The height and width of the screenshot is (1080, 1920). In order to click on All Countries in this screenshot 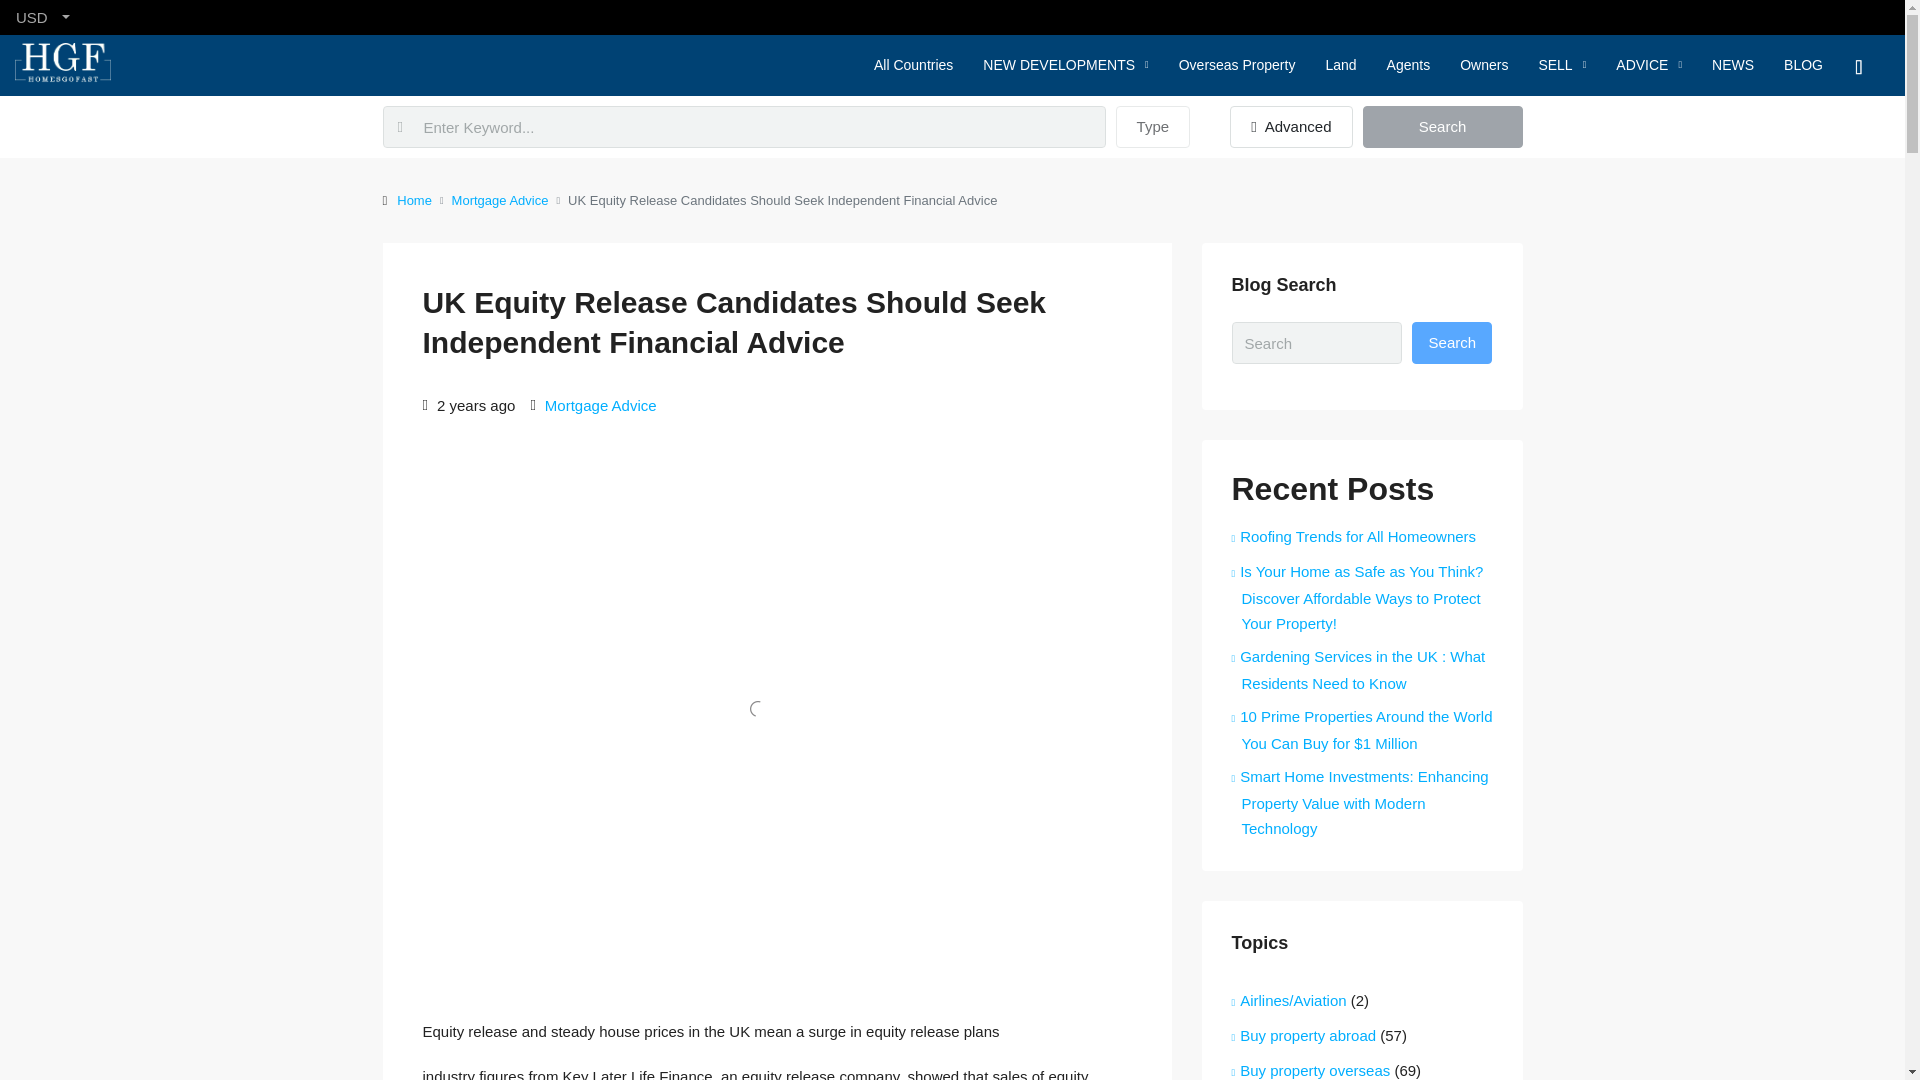, I will do `click(912, 64)`.